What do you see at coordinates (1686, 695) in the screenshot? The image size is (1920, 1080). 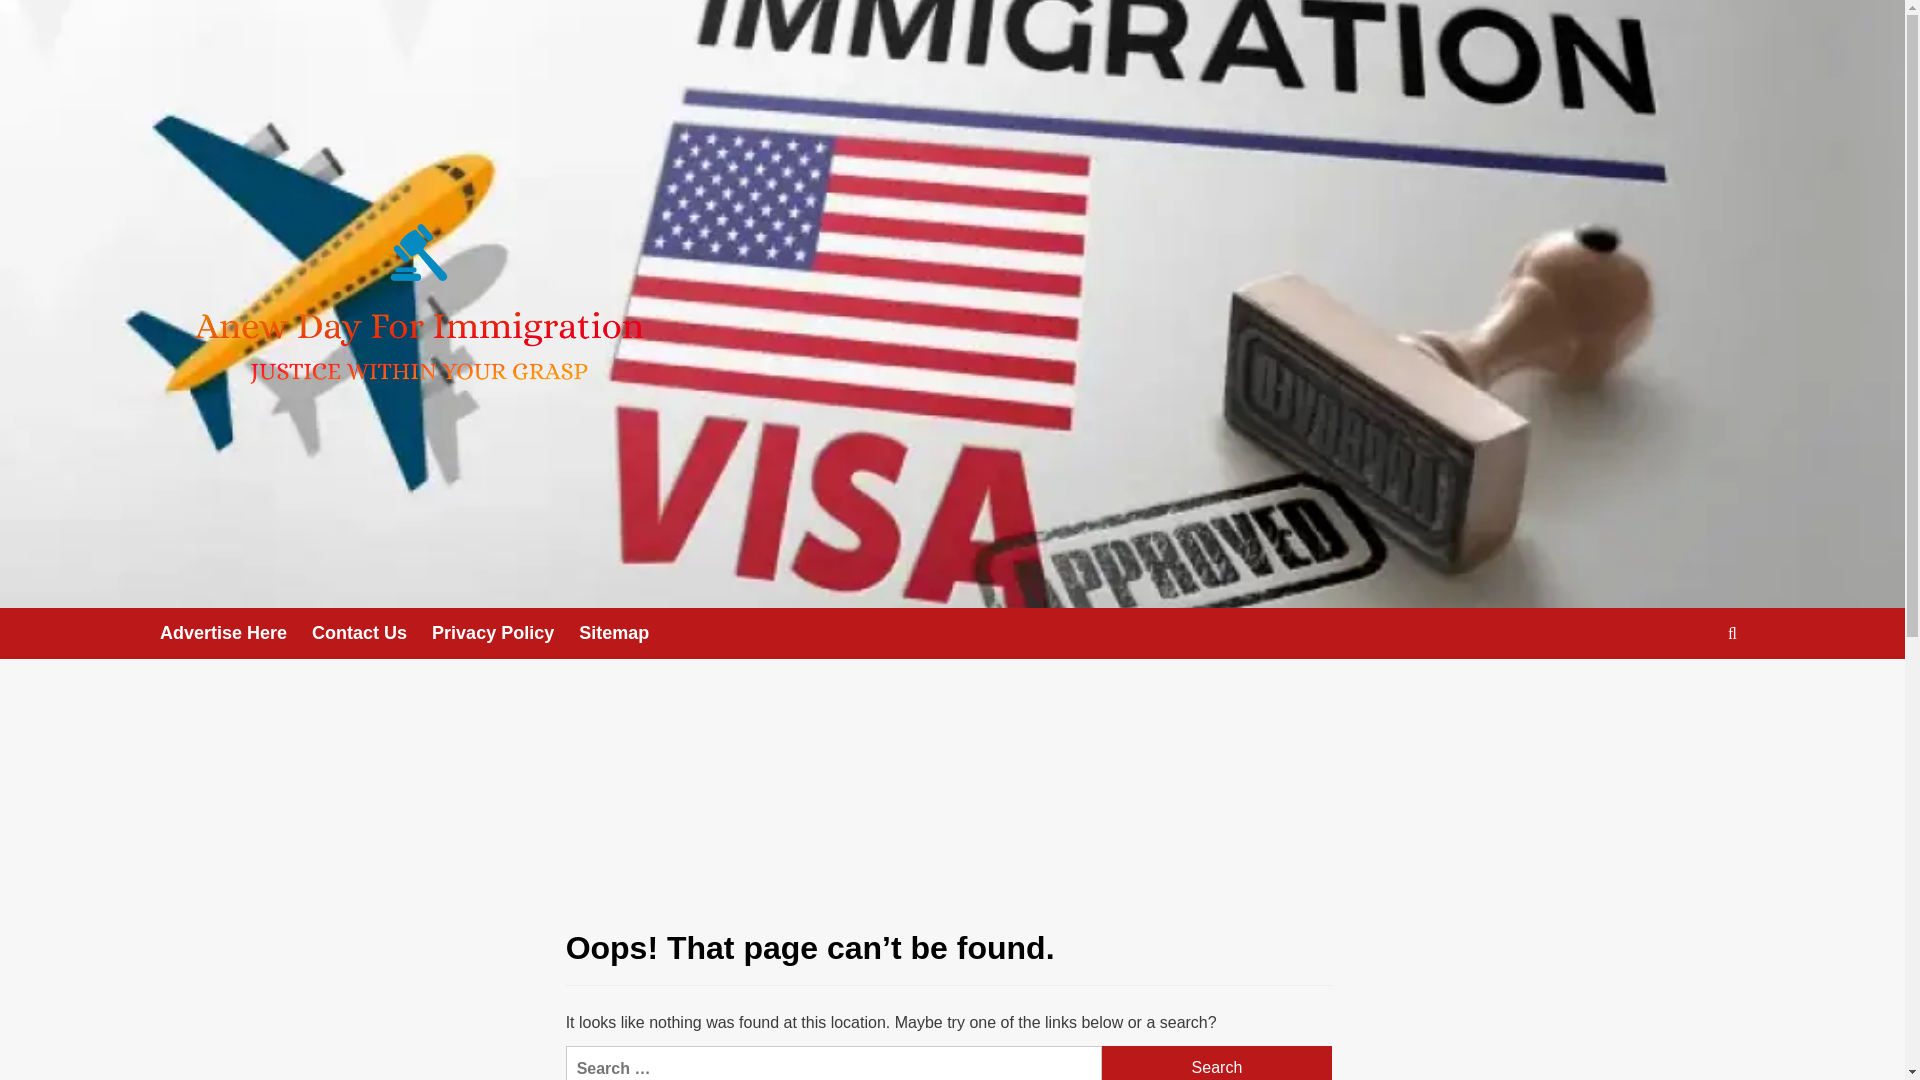 I see `Search` at bounding box center [1686, 695].